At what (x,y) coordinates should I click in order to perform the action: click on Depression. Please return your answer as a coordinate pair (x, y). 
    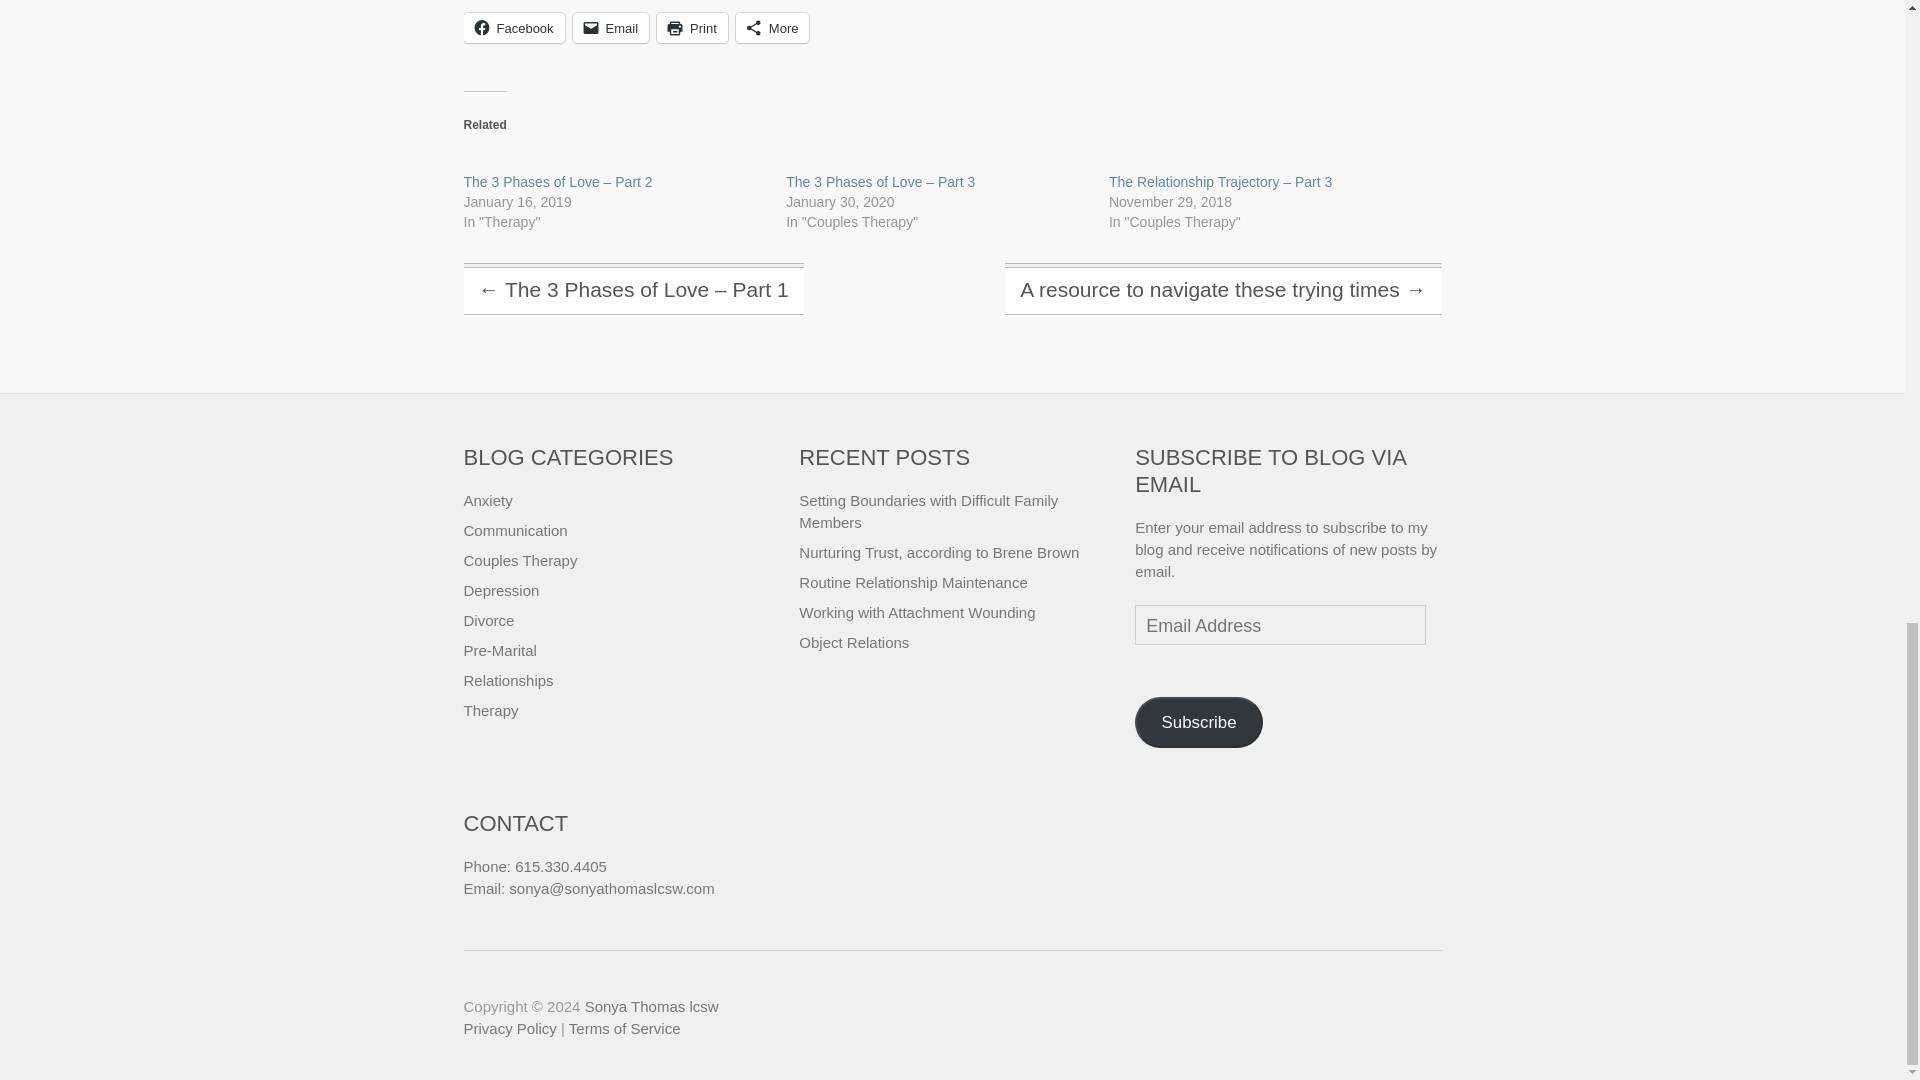
    Looking at the image, I should click on (502, 590).